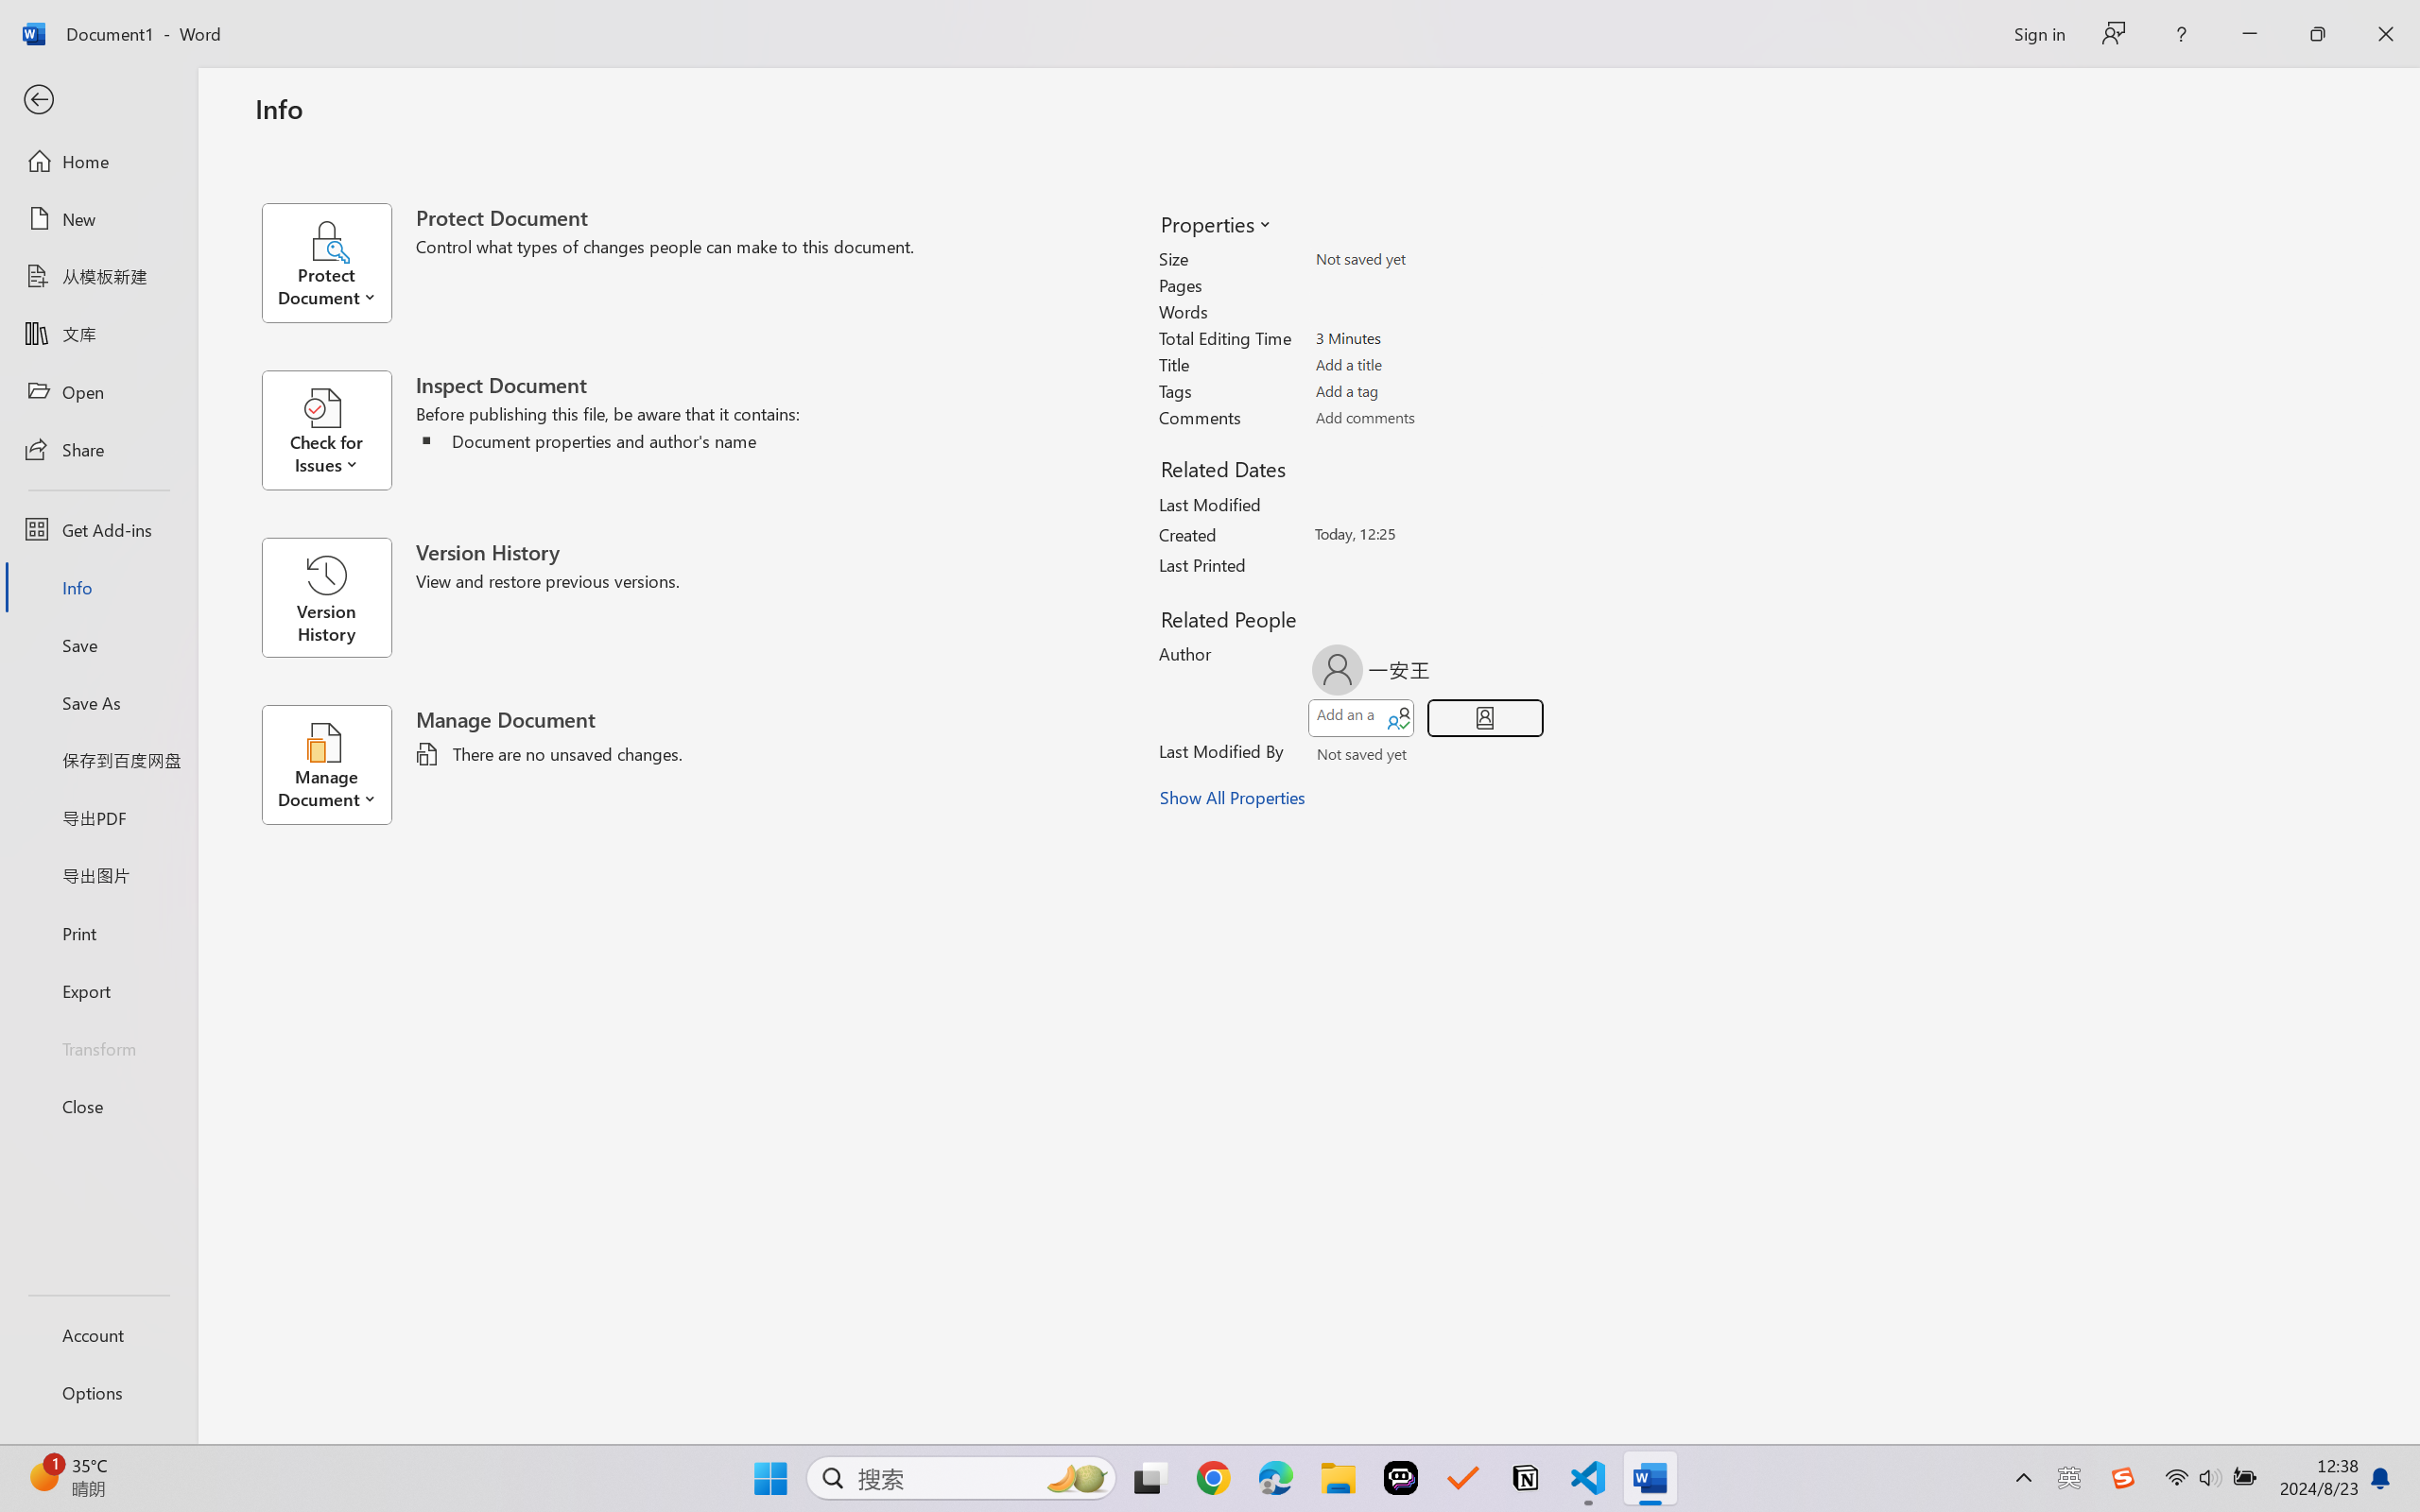 The image size is (2420, 1512). Describe the element at coordinates (1426, 312) in the screenshot. I see `Words` at that location.